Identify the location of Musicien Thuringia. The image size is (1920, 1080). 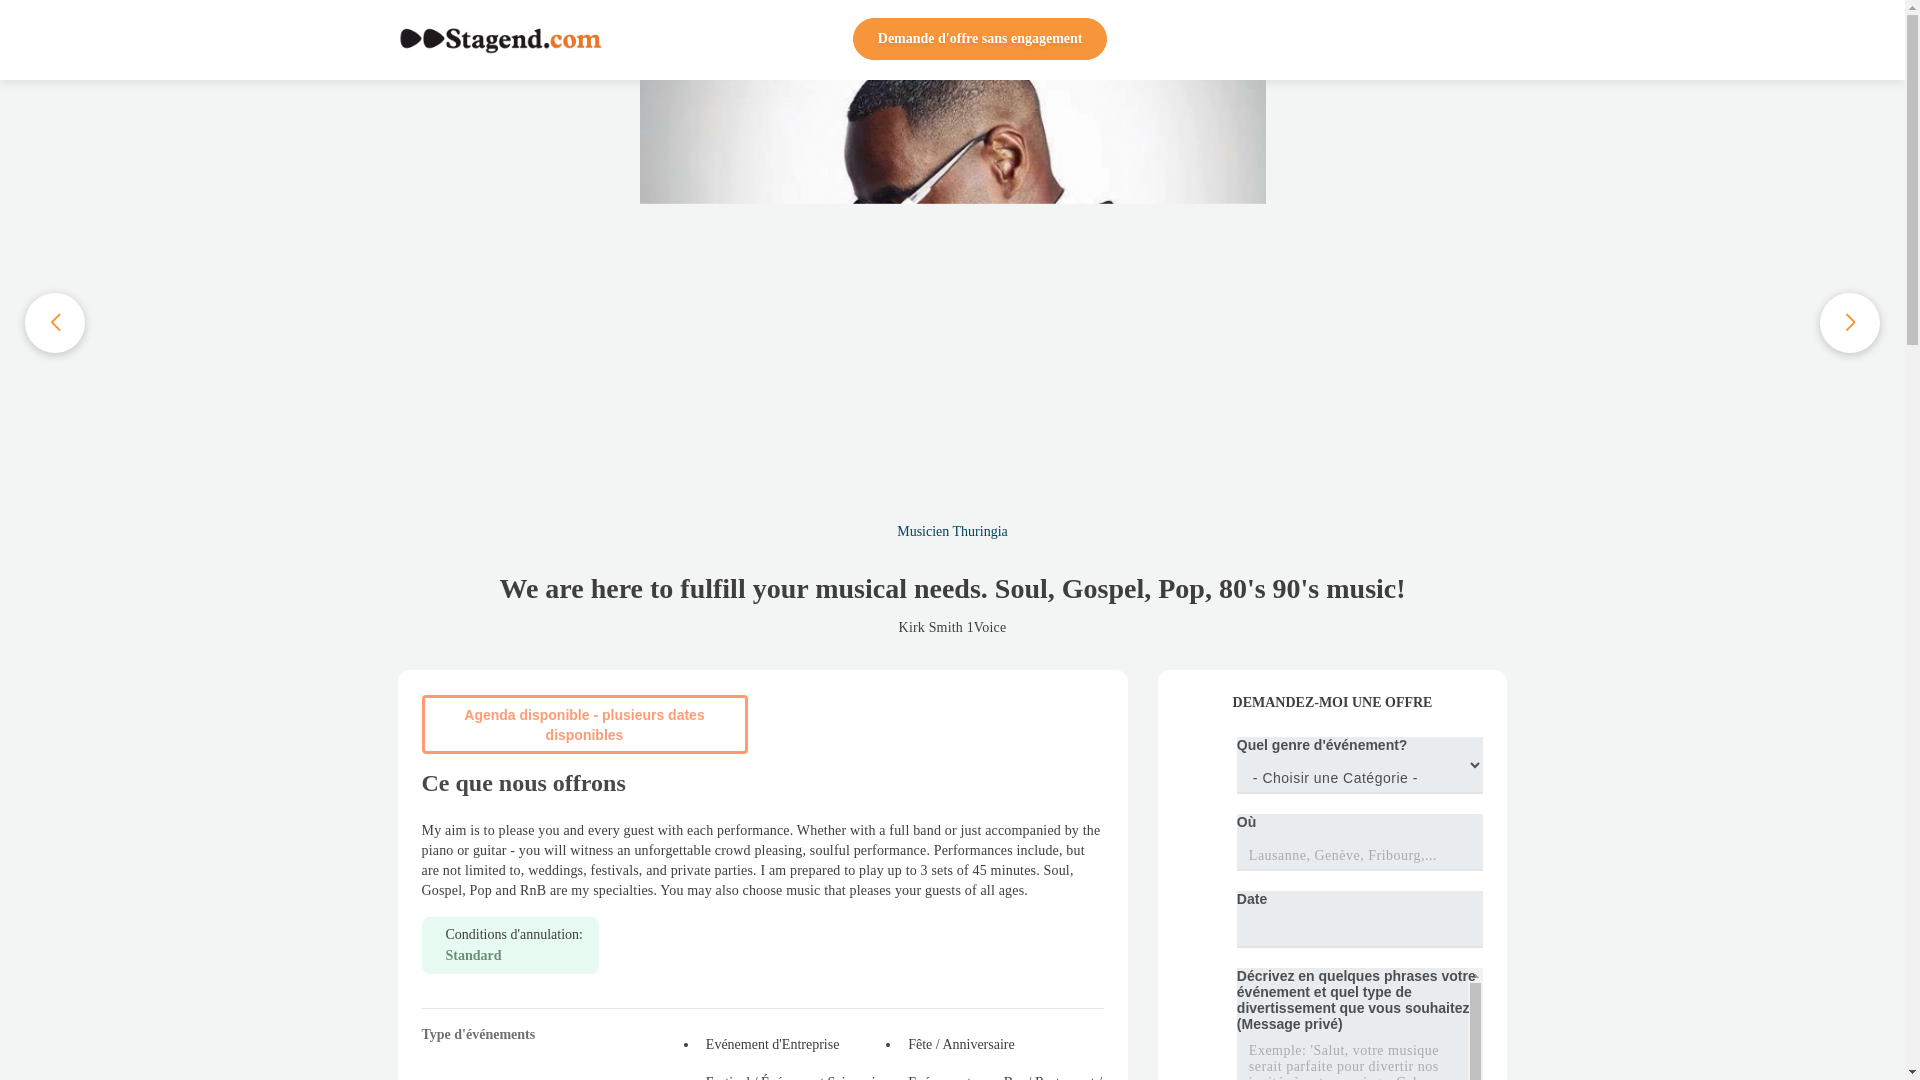
(952, 530).